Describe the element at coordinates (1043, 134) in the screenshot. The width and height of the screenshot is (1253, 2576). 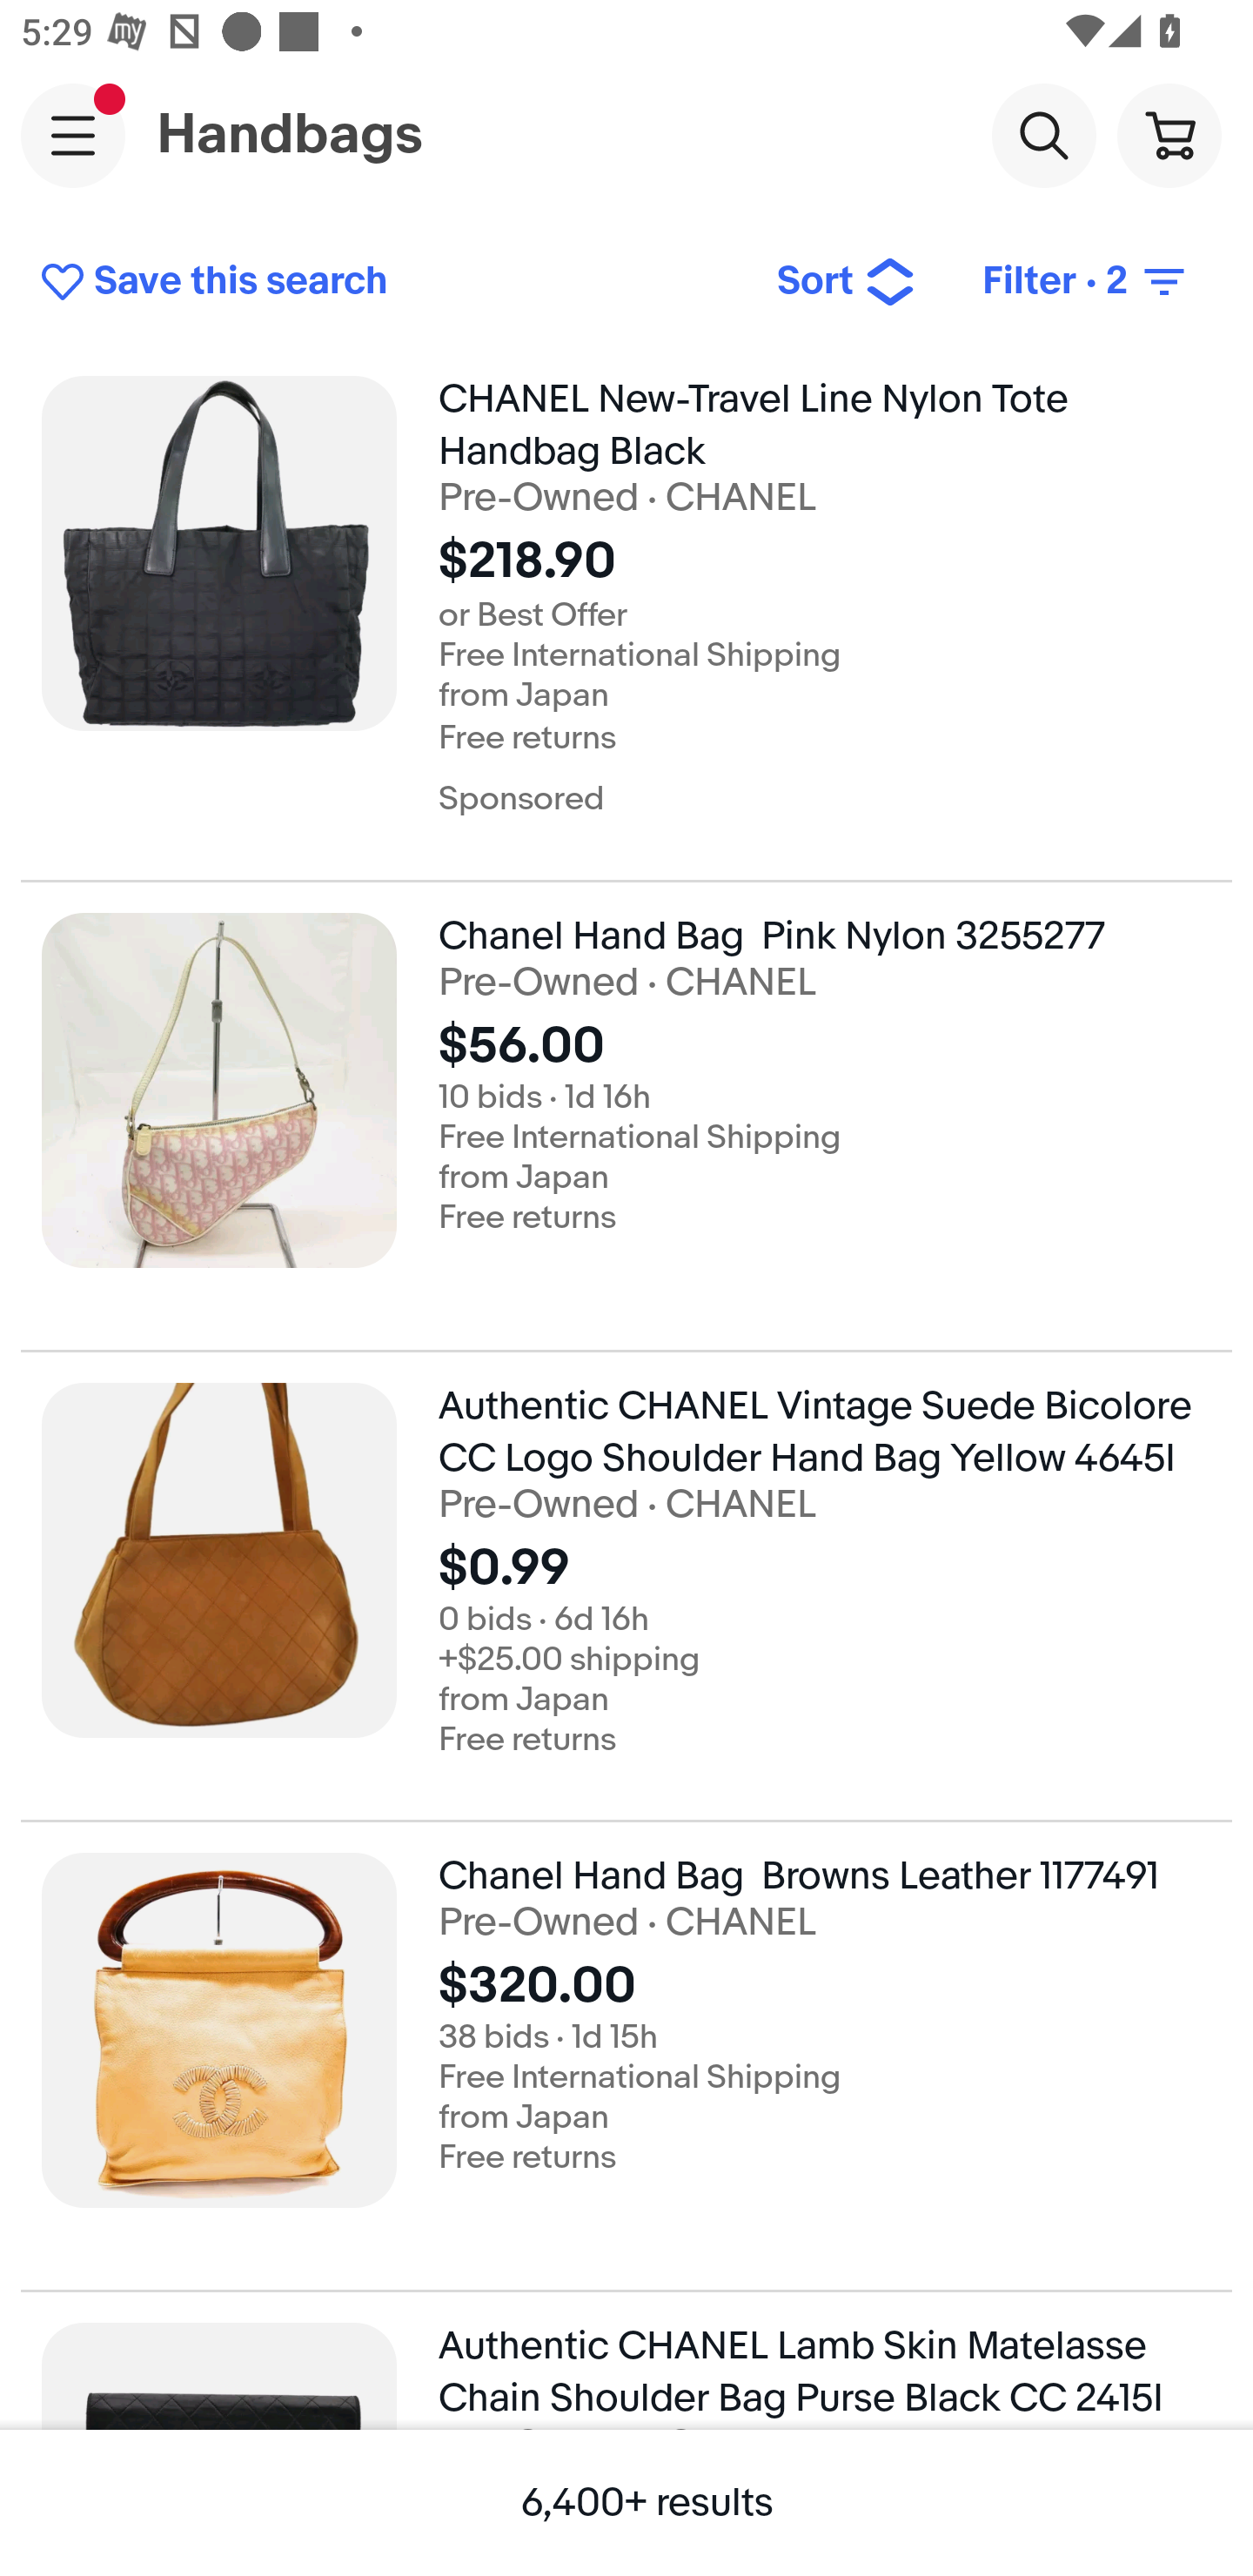
I see `Search` at that location.